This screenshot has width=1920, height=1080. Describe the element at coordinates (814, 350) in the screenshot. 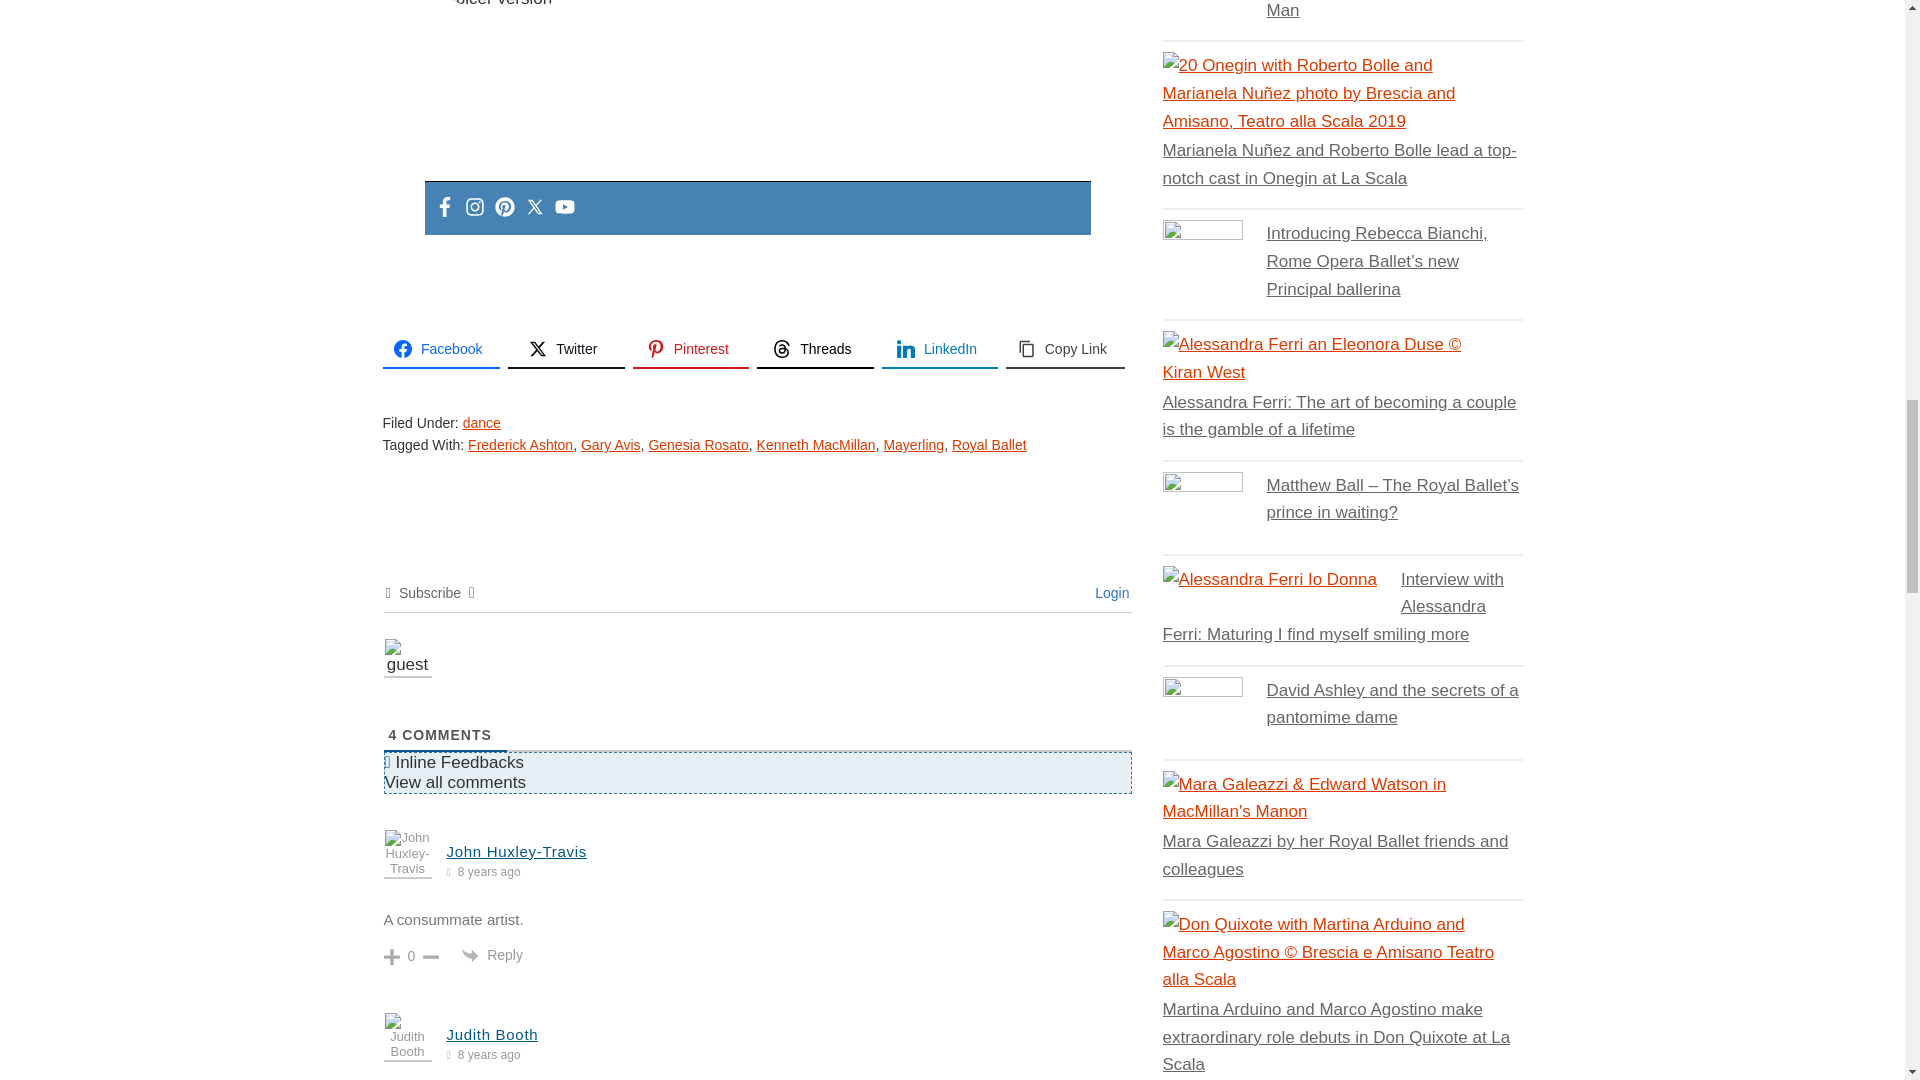

I see `Threads` at that location.